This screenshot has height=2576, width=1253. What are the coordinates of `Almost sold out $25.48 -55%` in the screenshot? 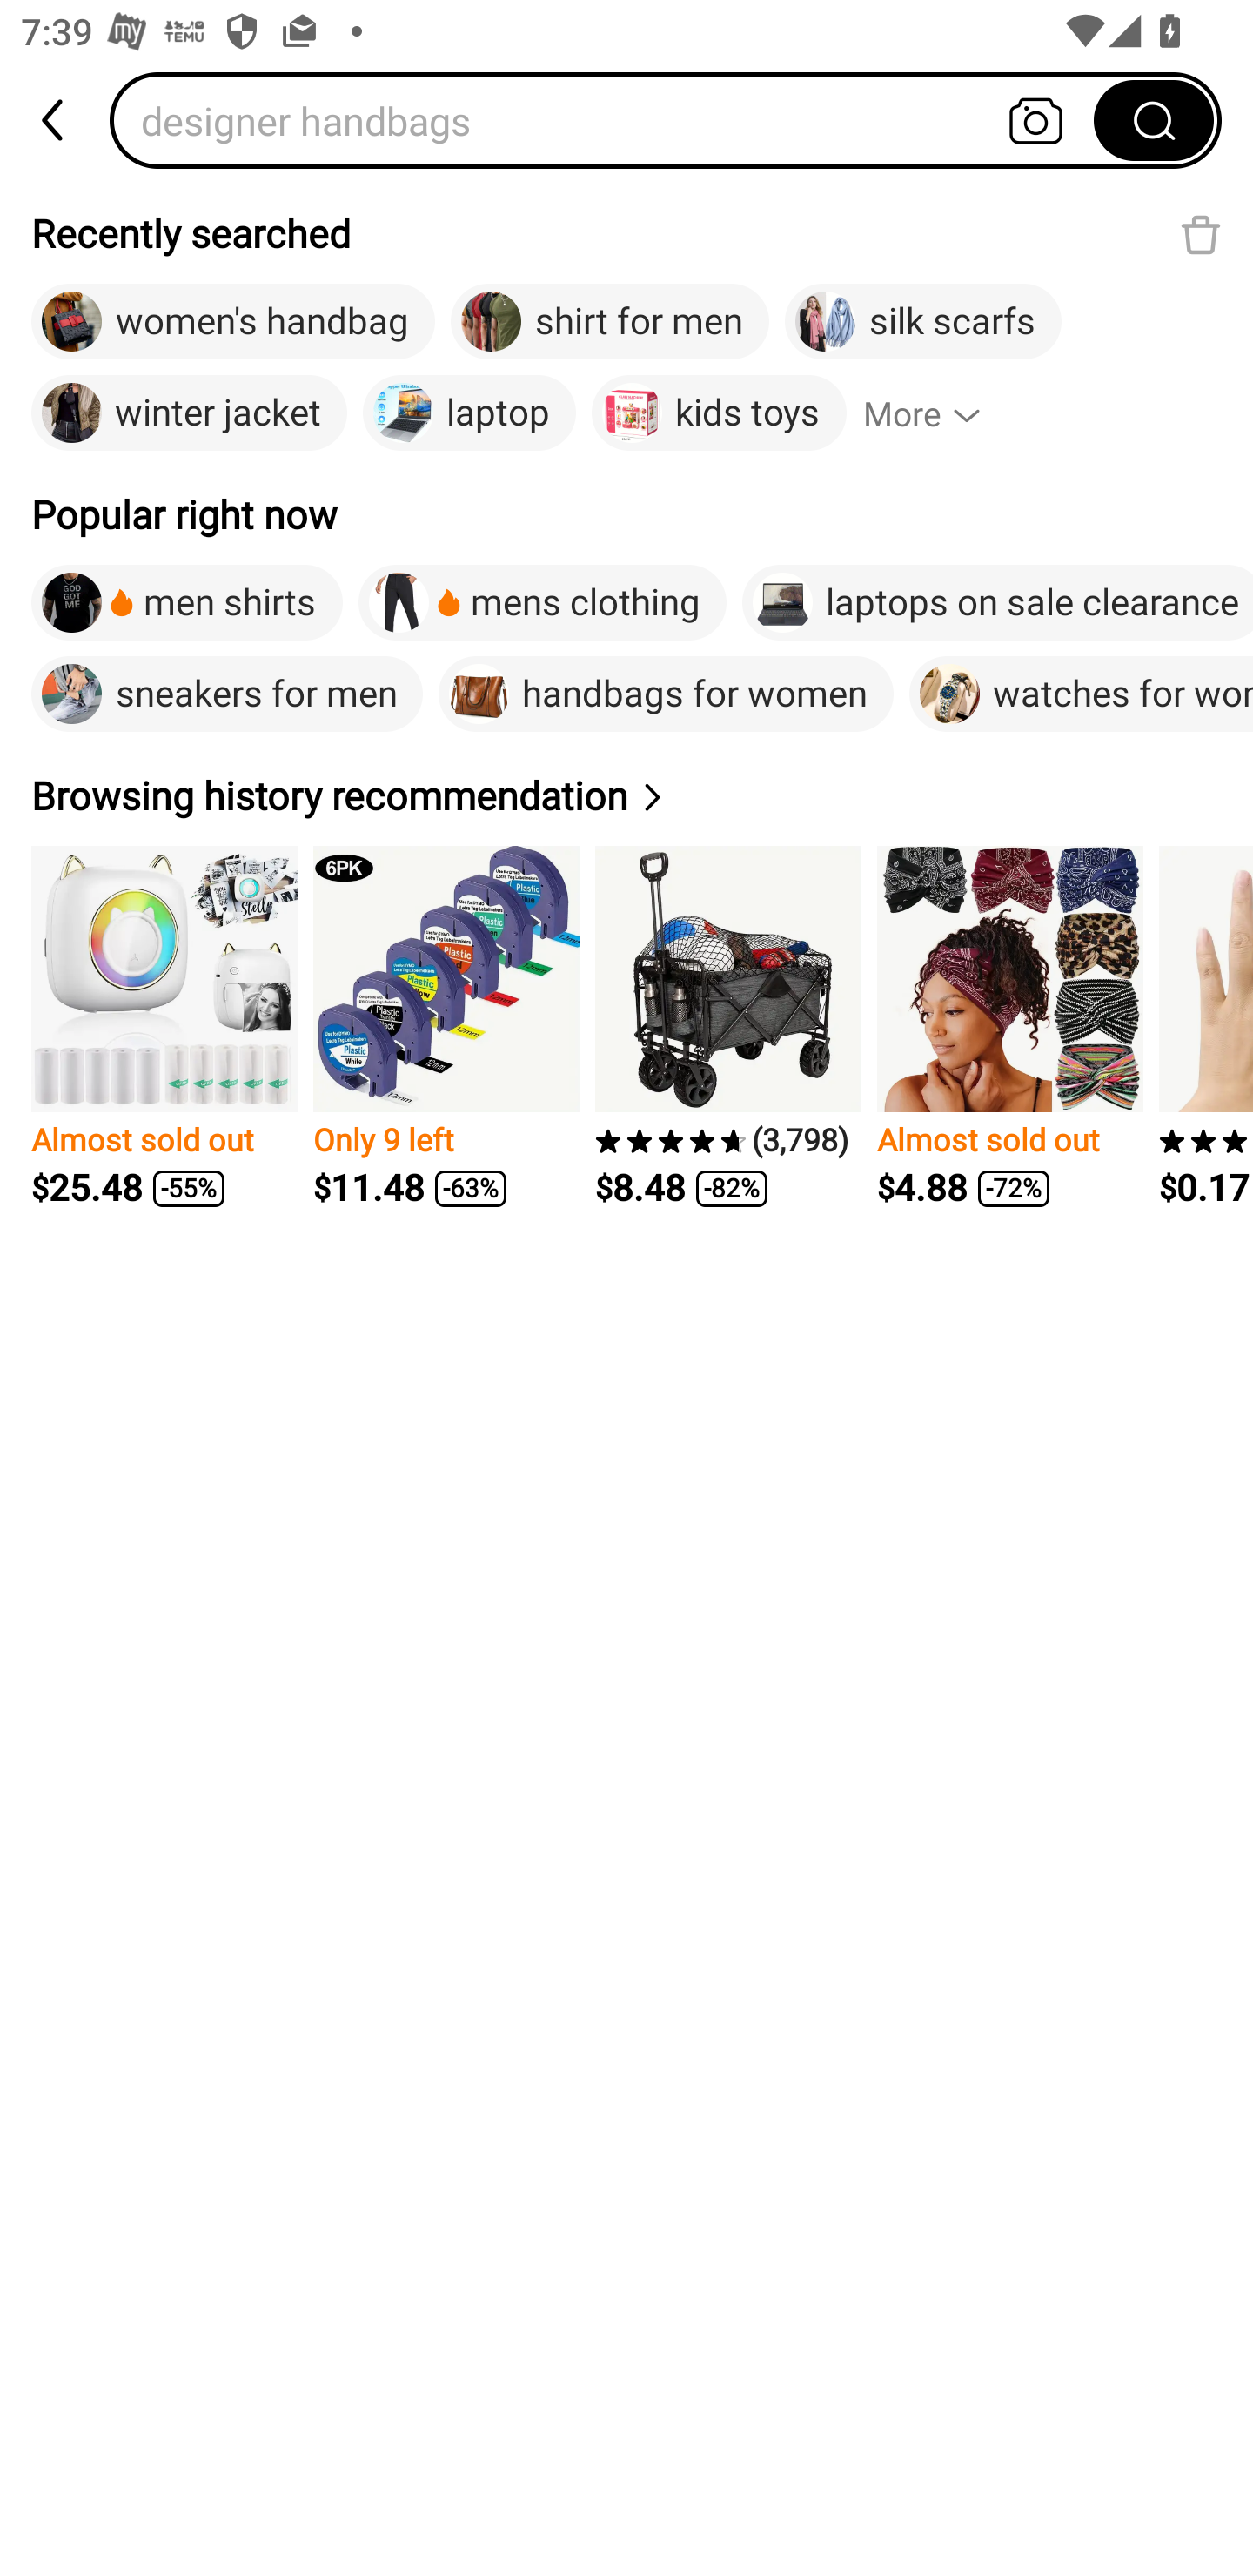 It's located at (164, 1027).